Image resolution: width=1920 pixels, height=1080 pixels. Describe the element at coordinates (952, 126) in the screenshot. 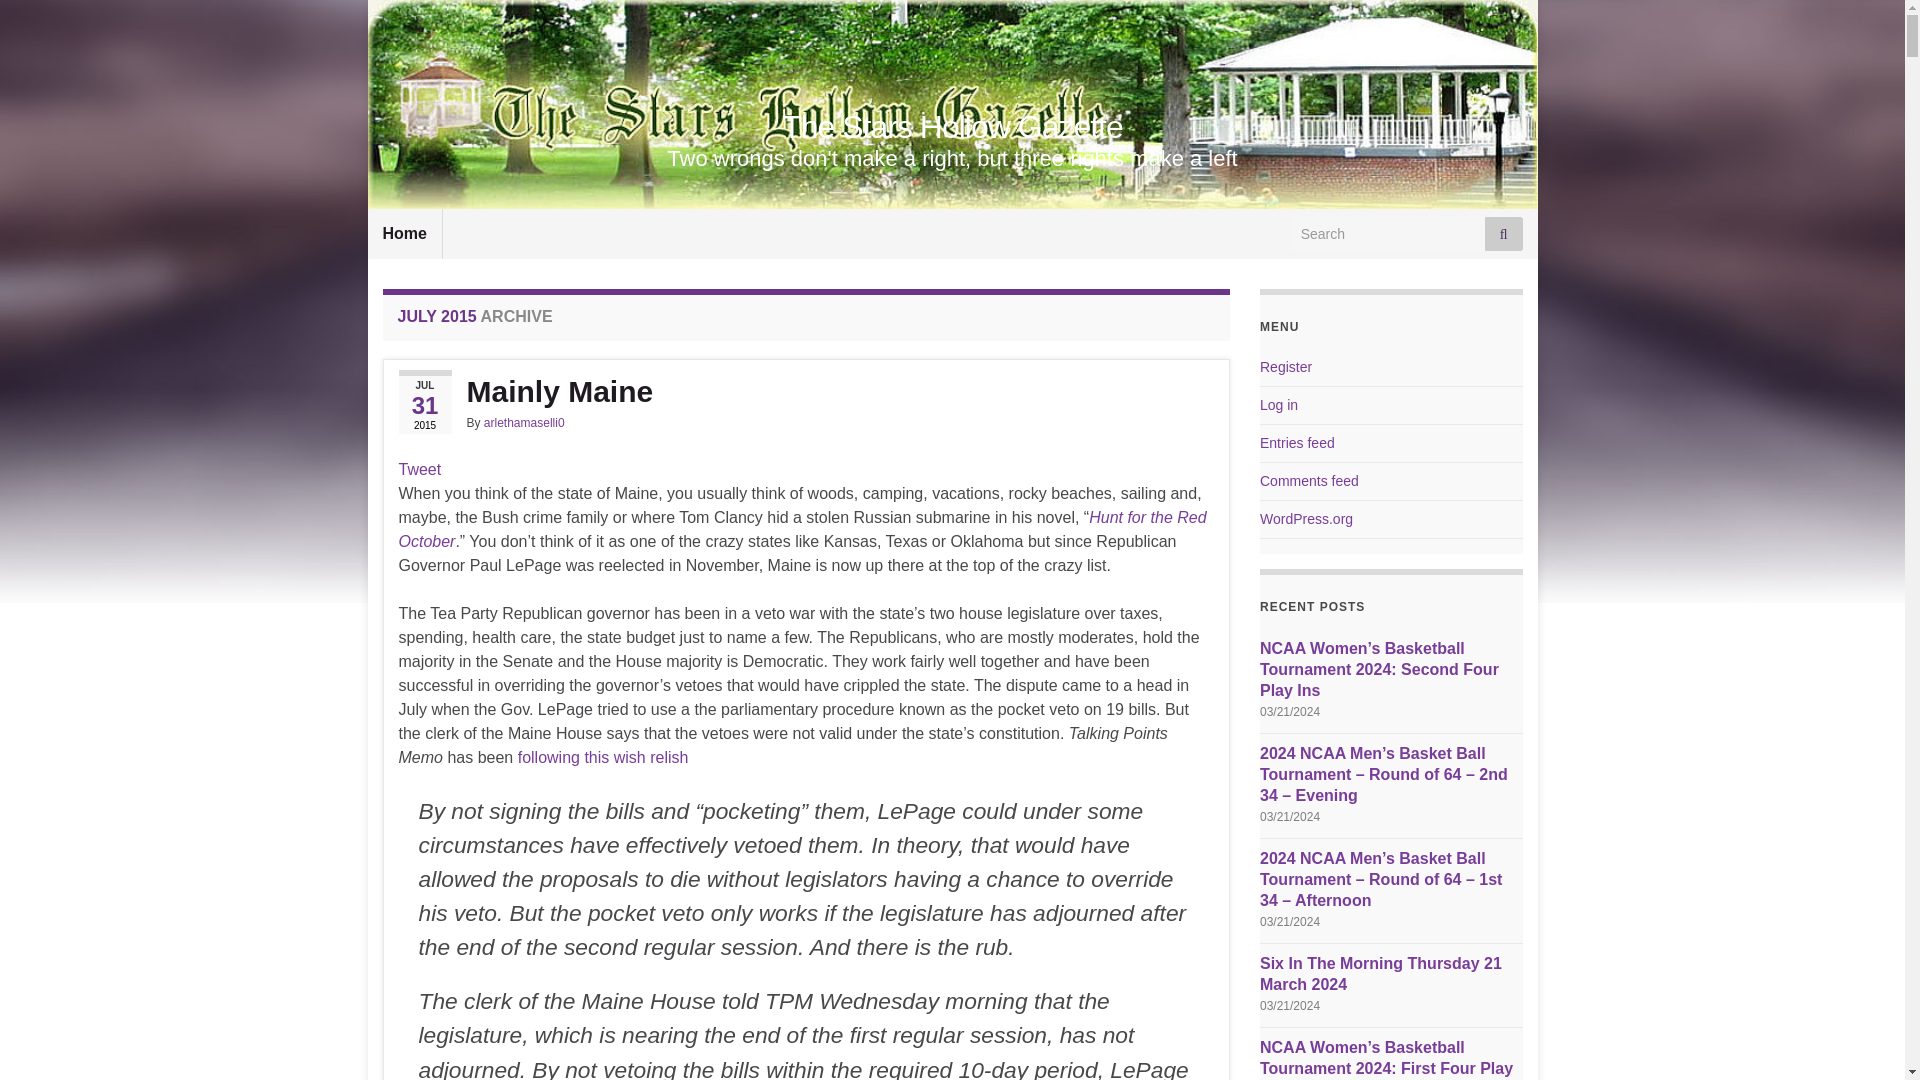

I see `The Stars Hollow Gazette` at that location.